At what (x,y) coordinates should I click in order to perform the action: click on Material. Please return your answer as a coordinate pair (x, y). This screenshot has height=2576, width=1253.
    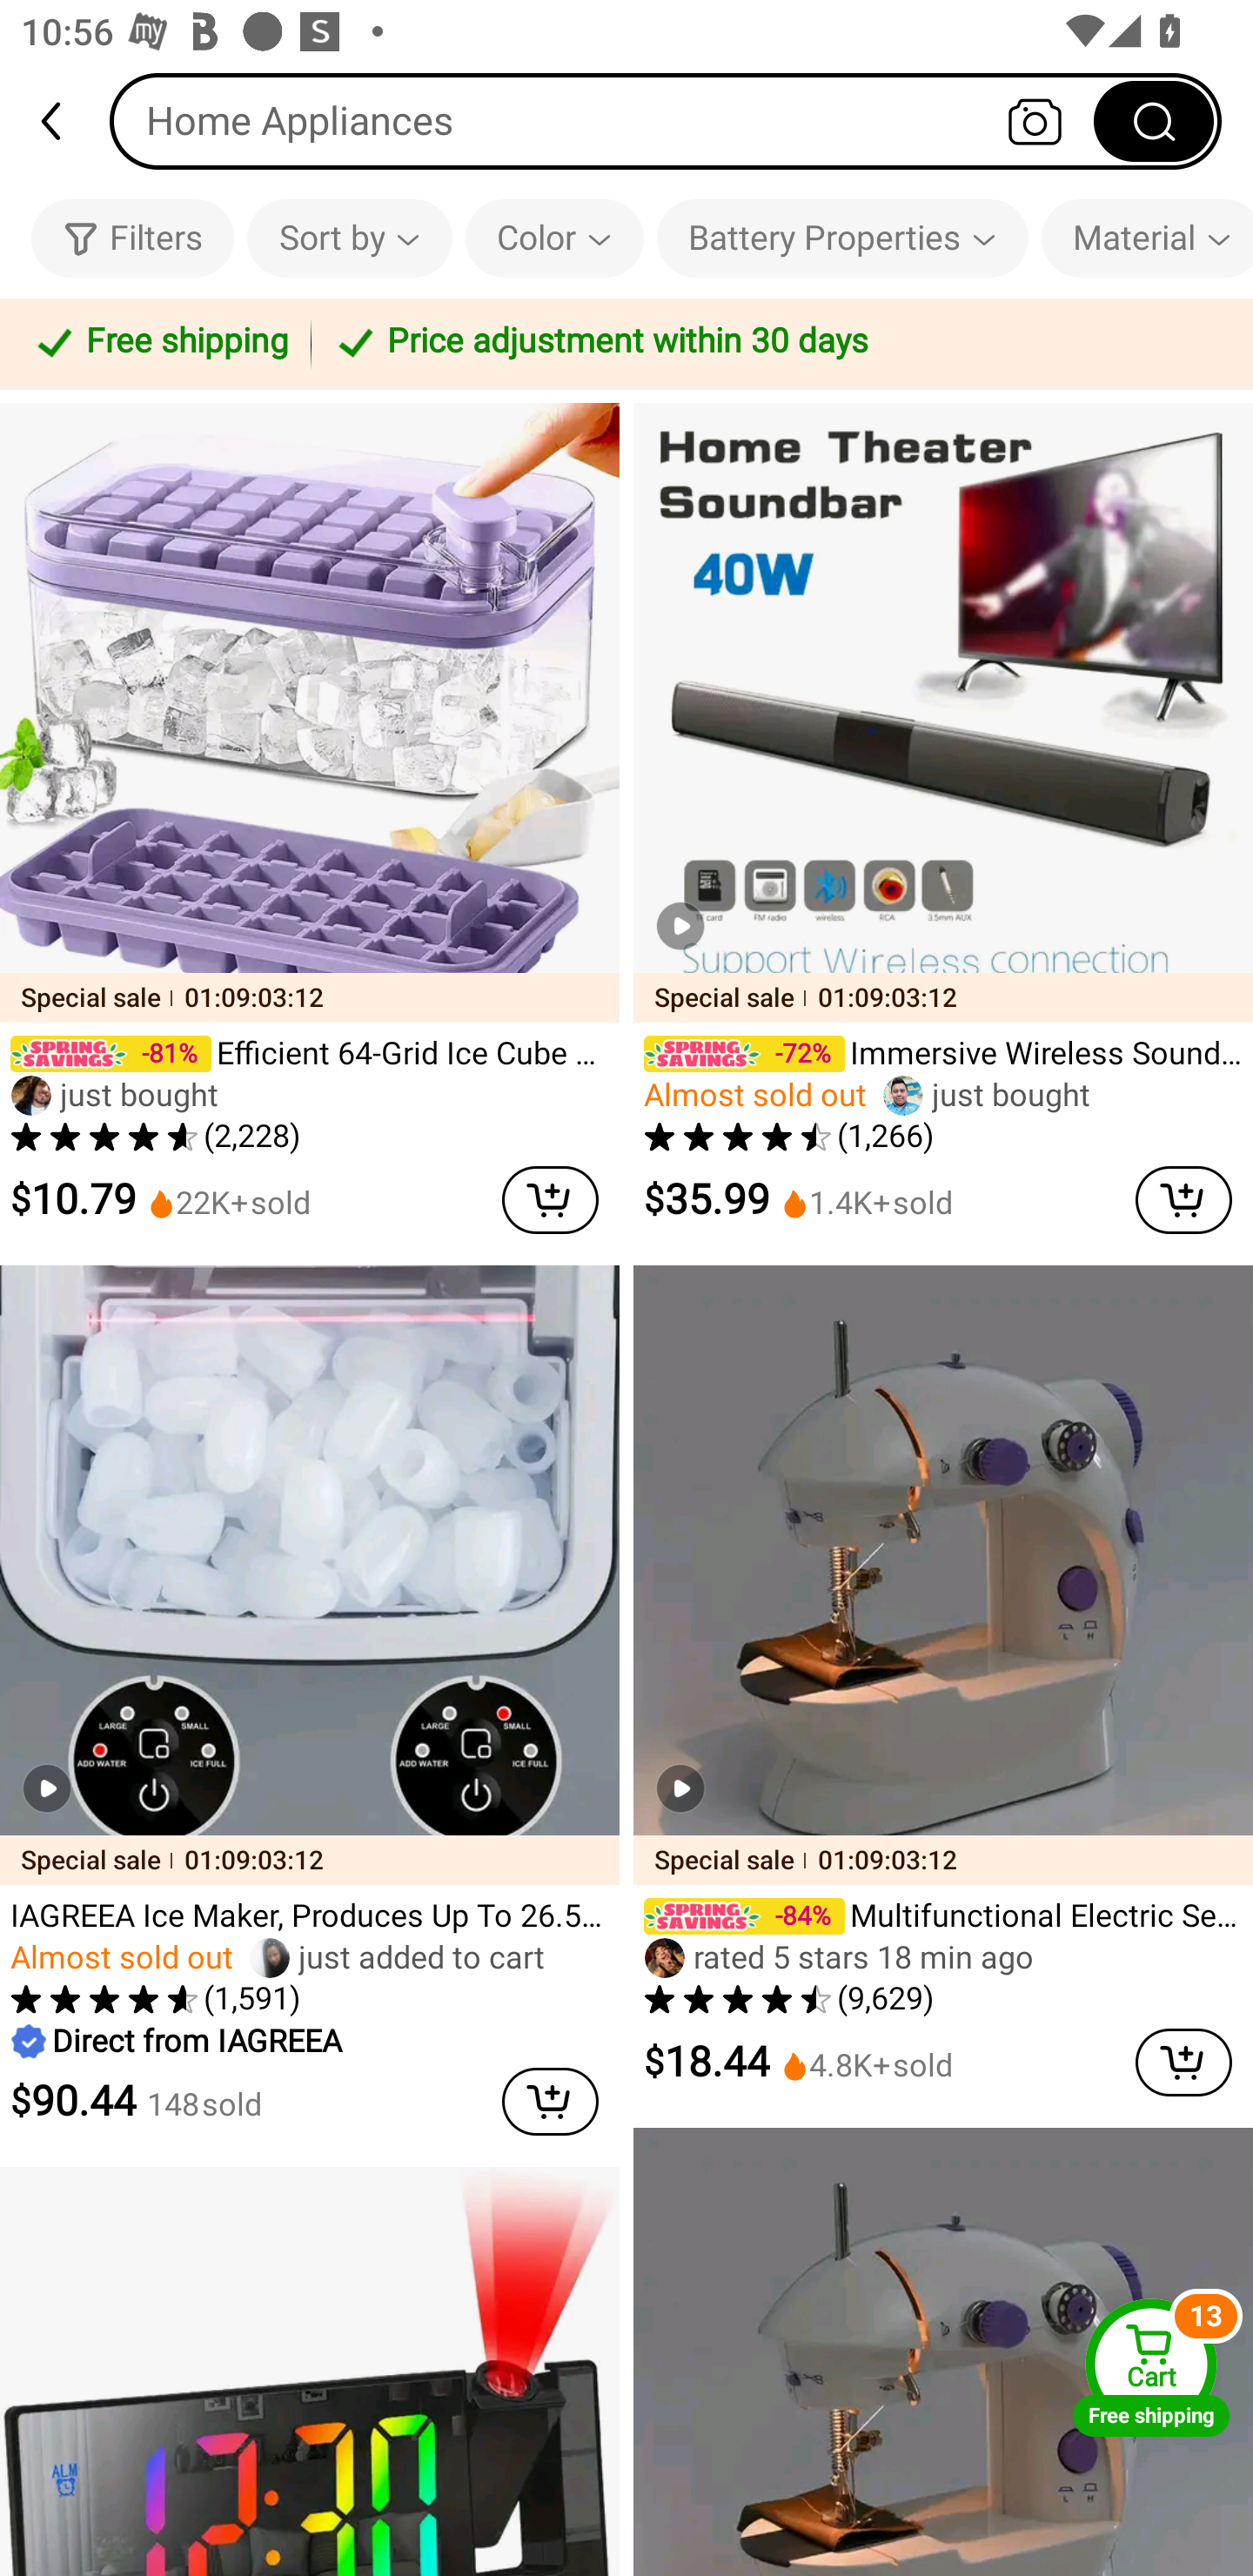
    Looking at the image, I should click on (1147, 238).